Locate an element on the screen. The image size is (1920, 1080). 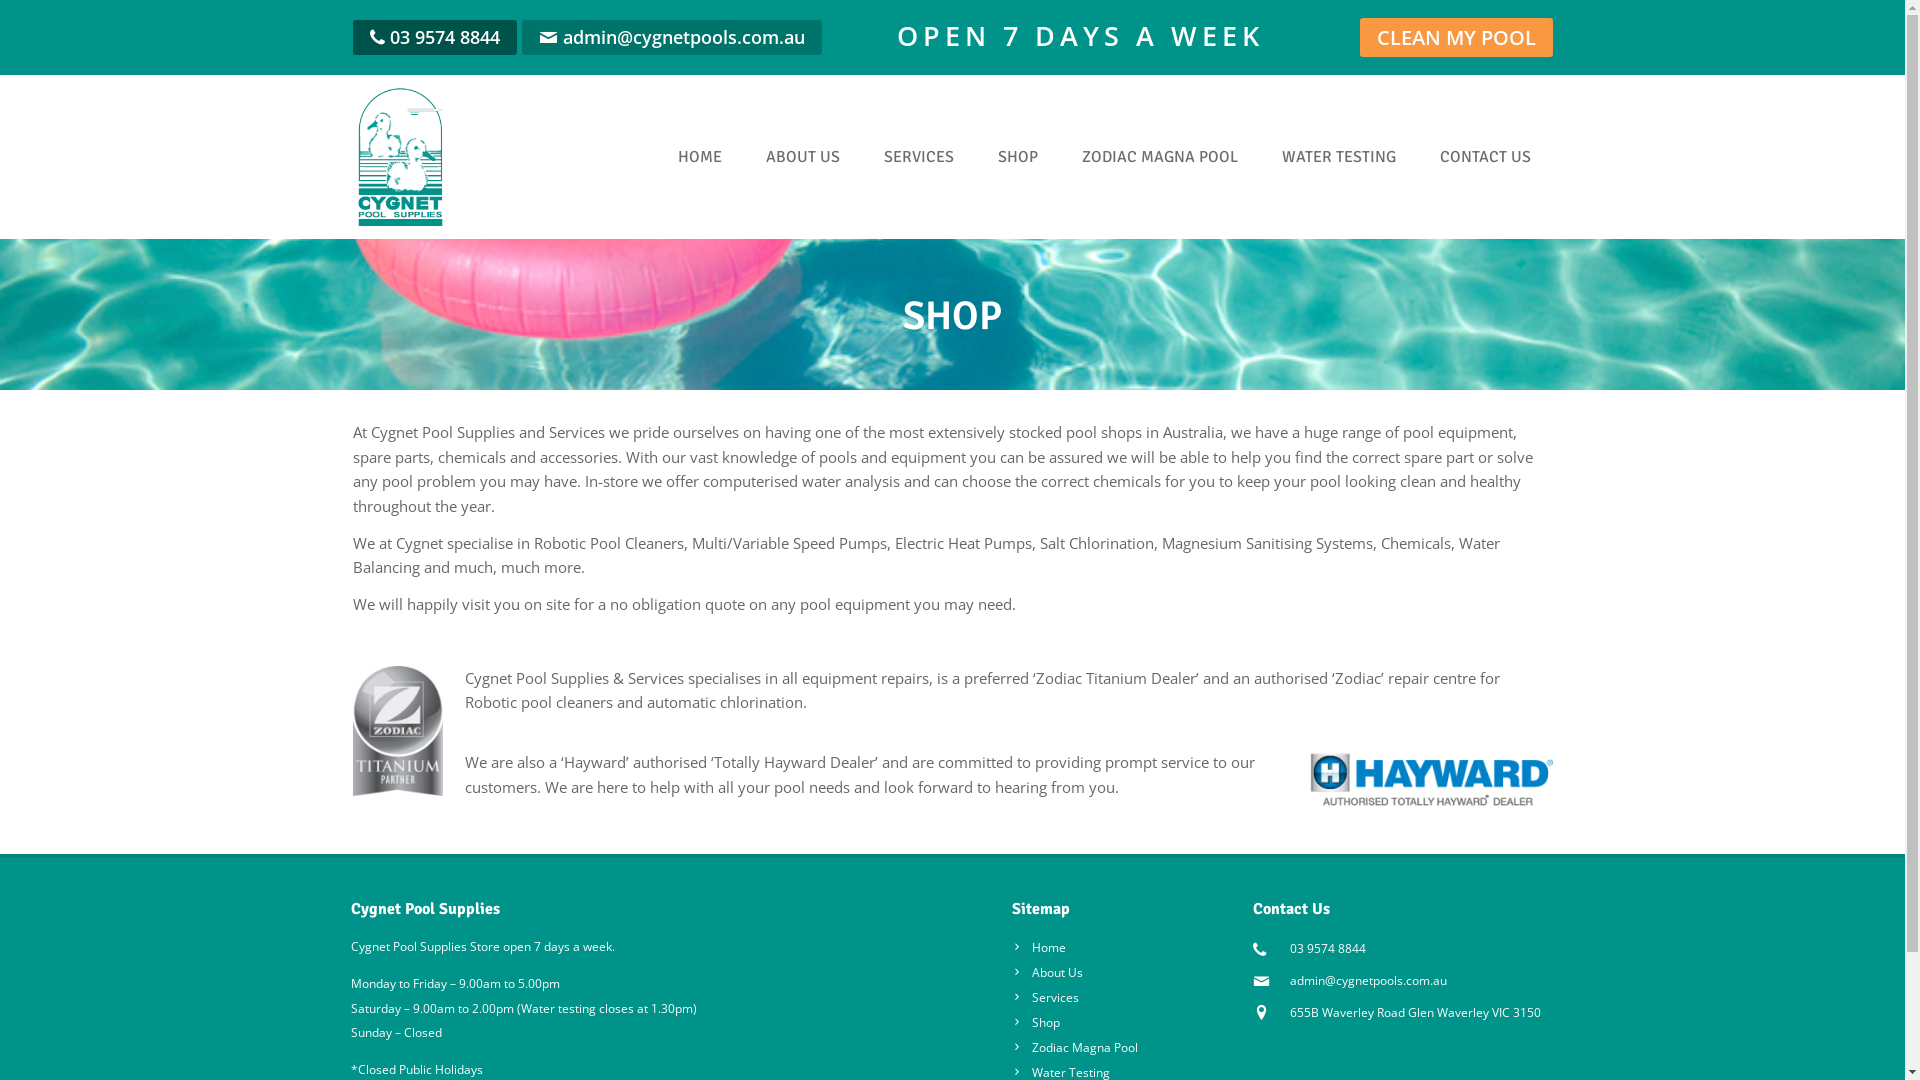
03 9574 8844 is located at coordinates (445, 37).